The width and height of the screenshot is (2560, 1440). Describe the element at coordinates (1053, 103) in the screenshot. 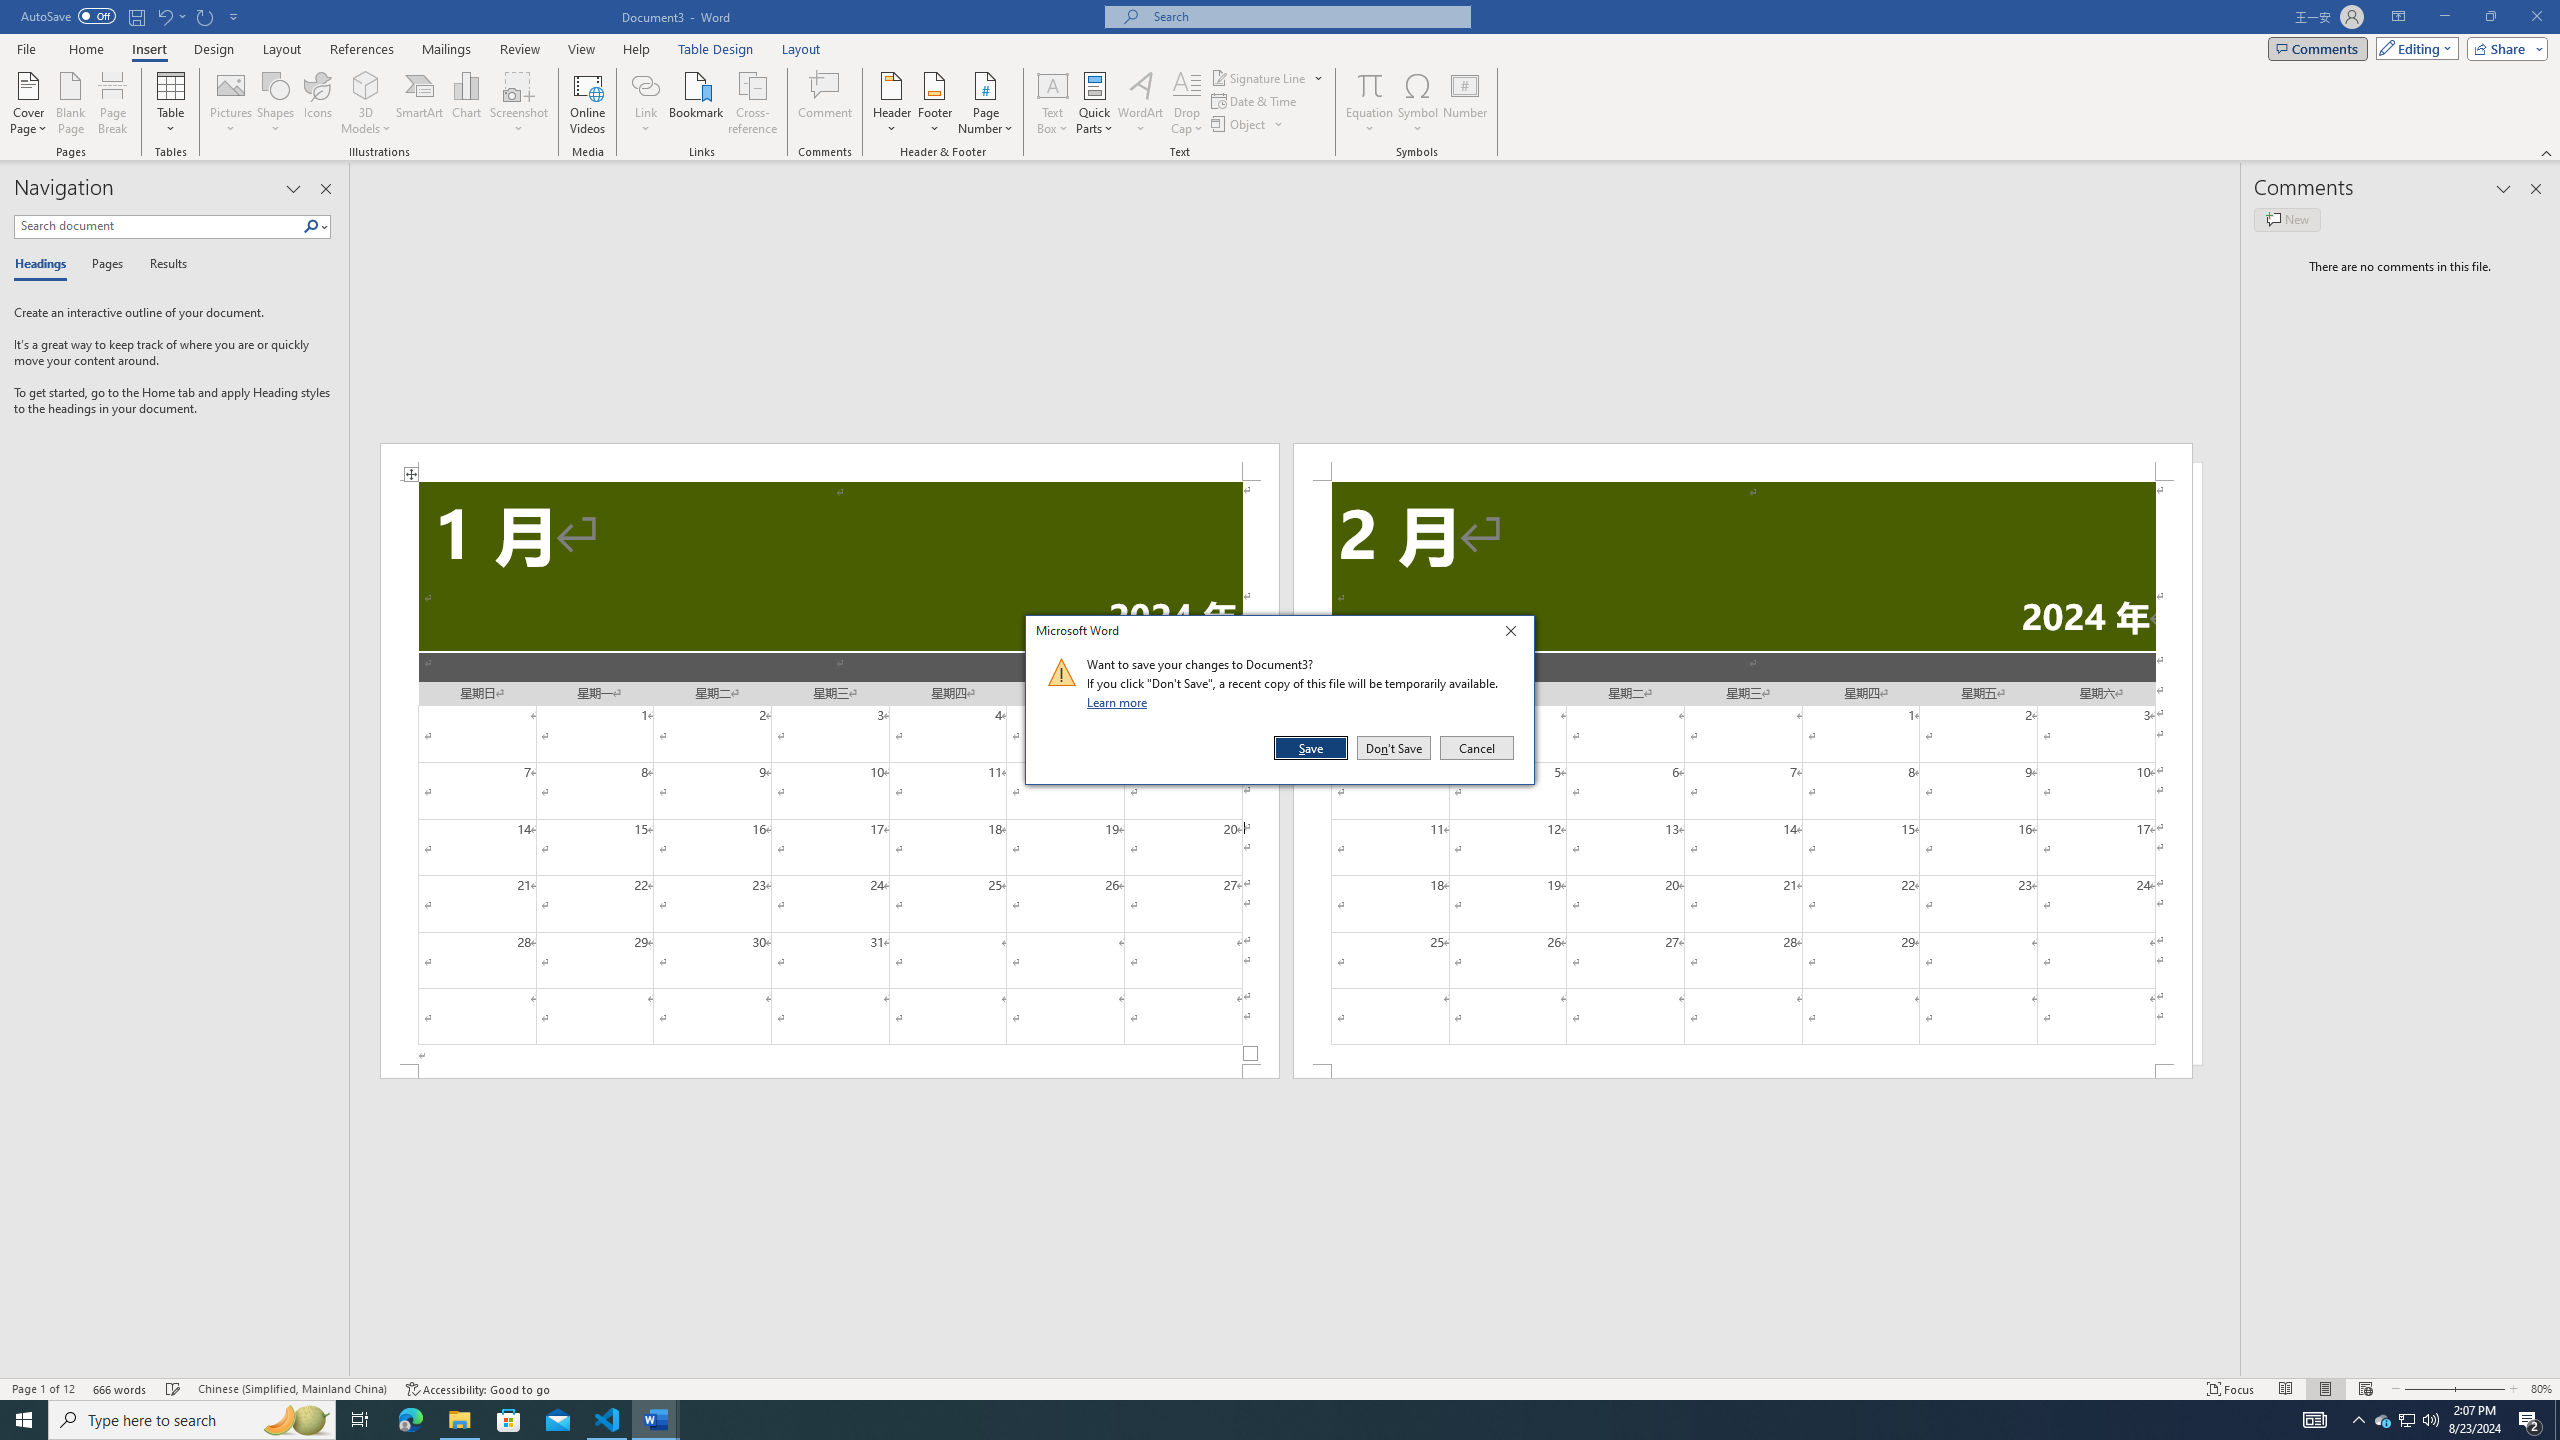

I see `Text Box` at that location.